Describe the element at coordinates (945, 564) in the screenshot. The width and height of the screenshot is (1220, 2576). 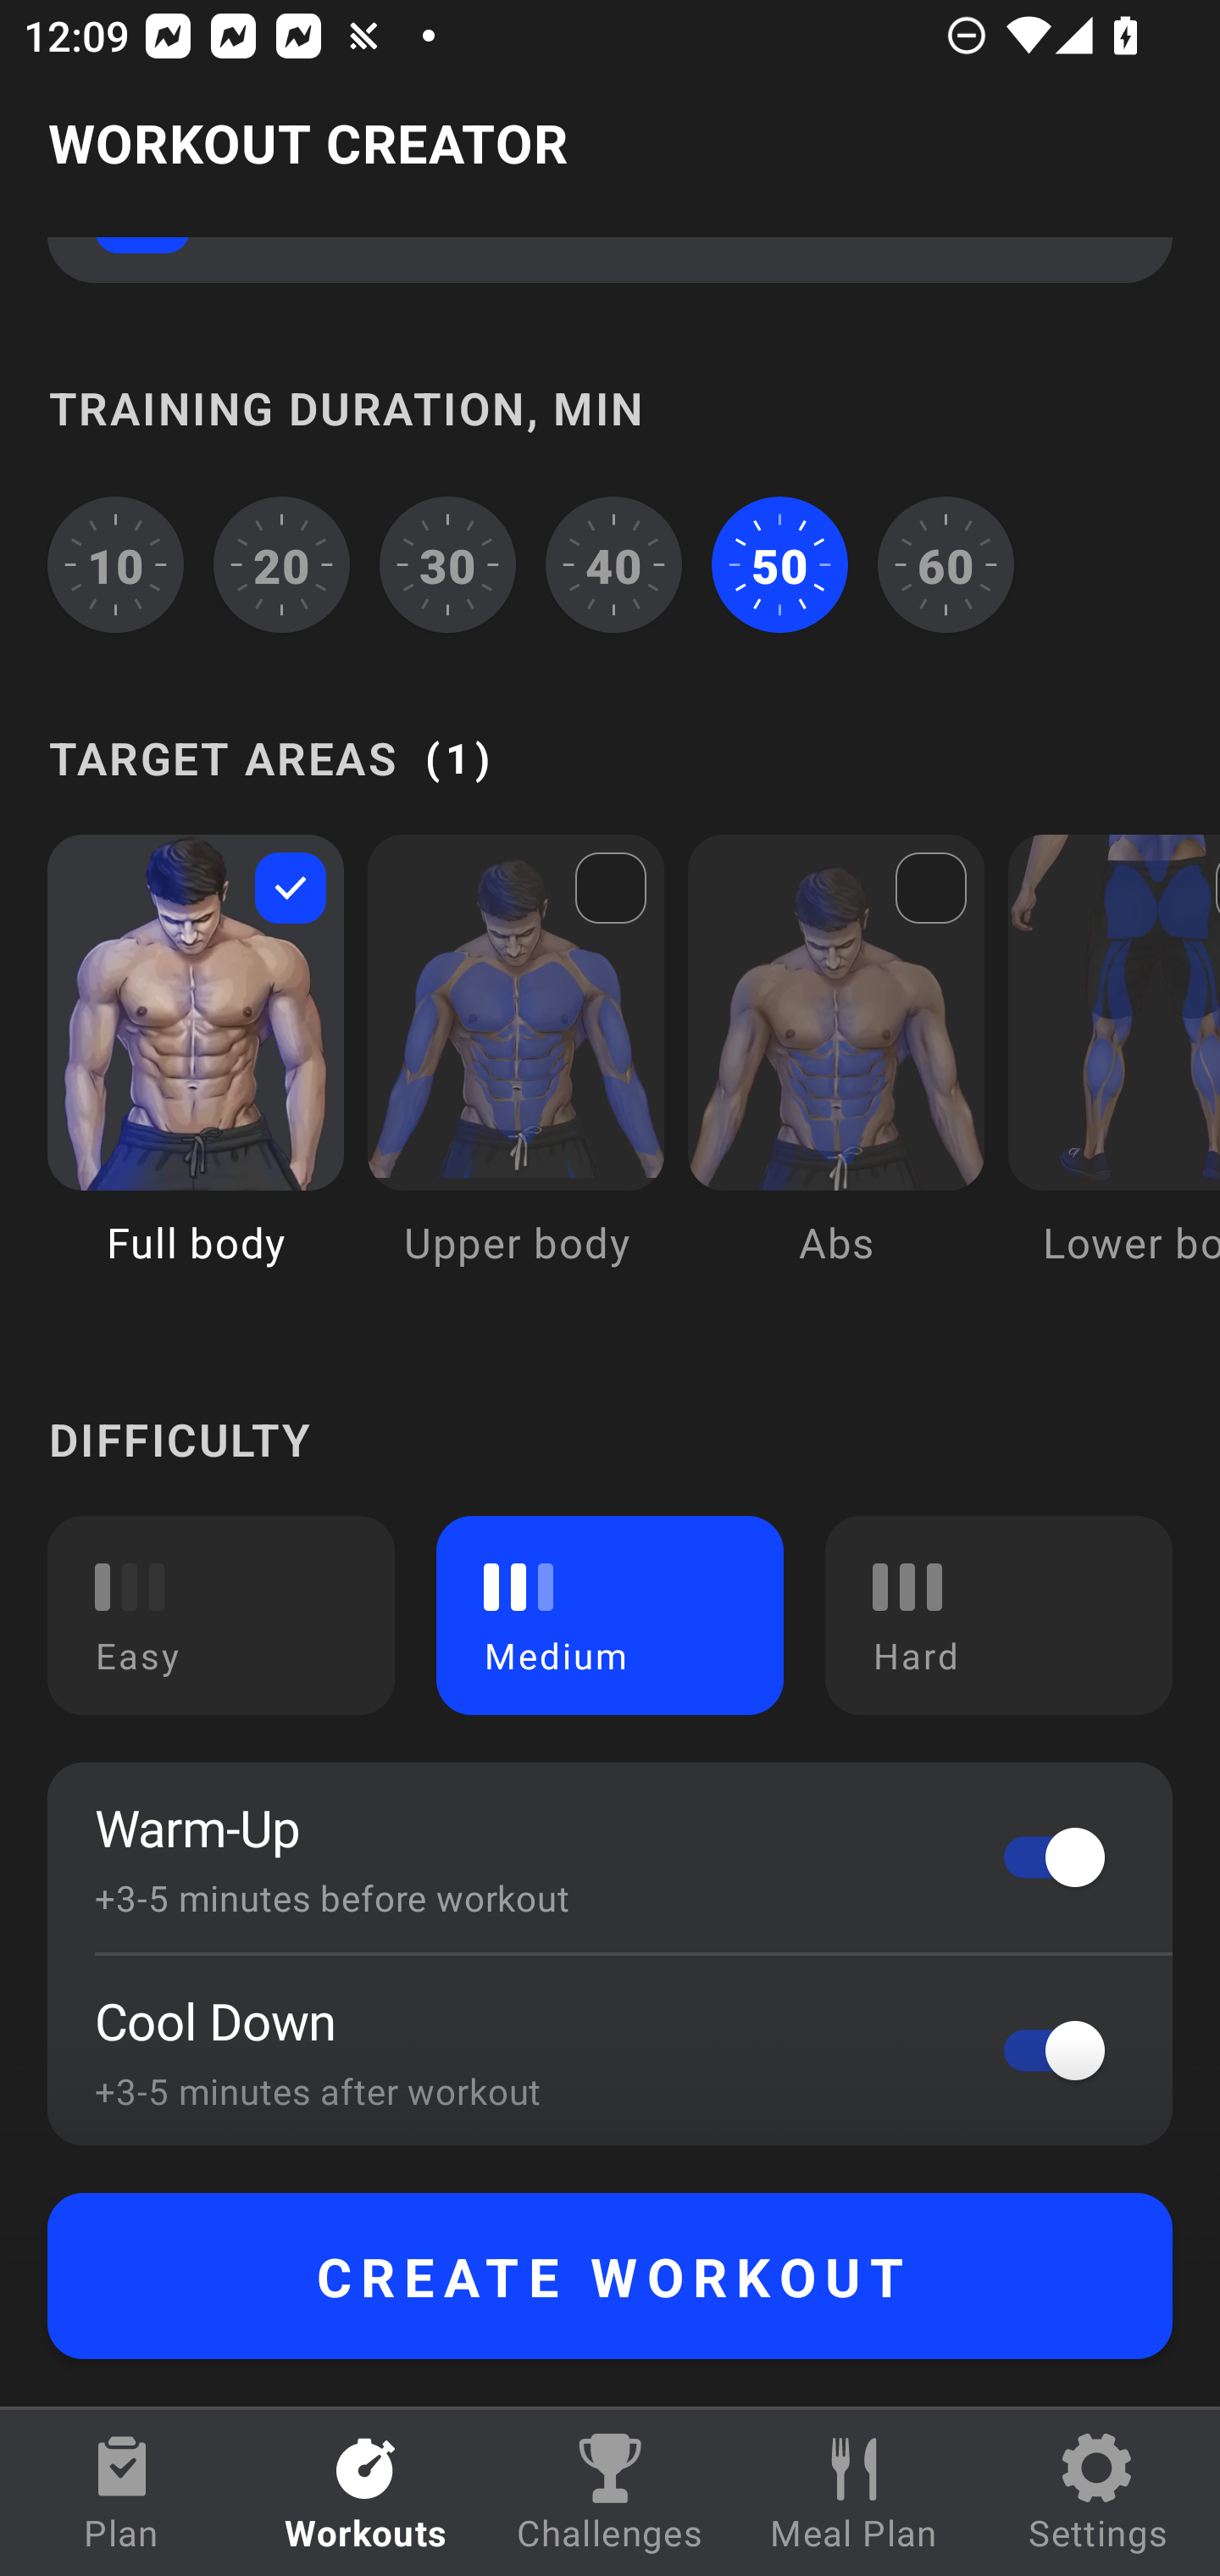
I see `60` at that location.